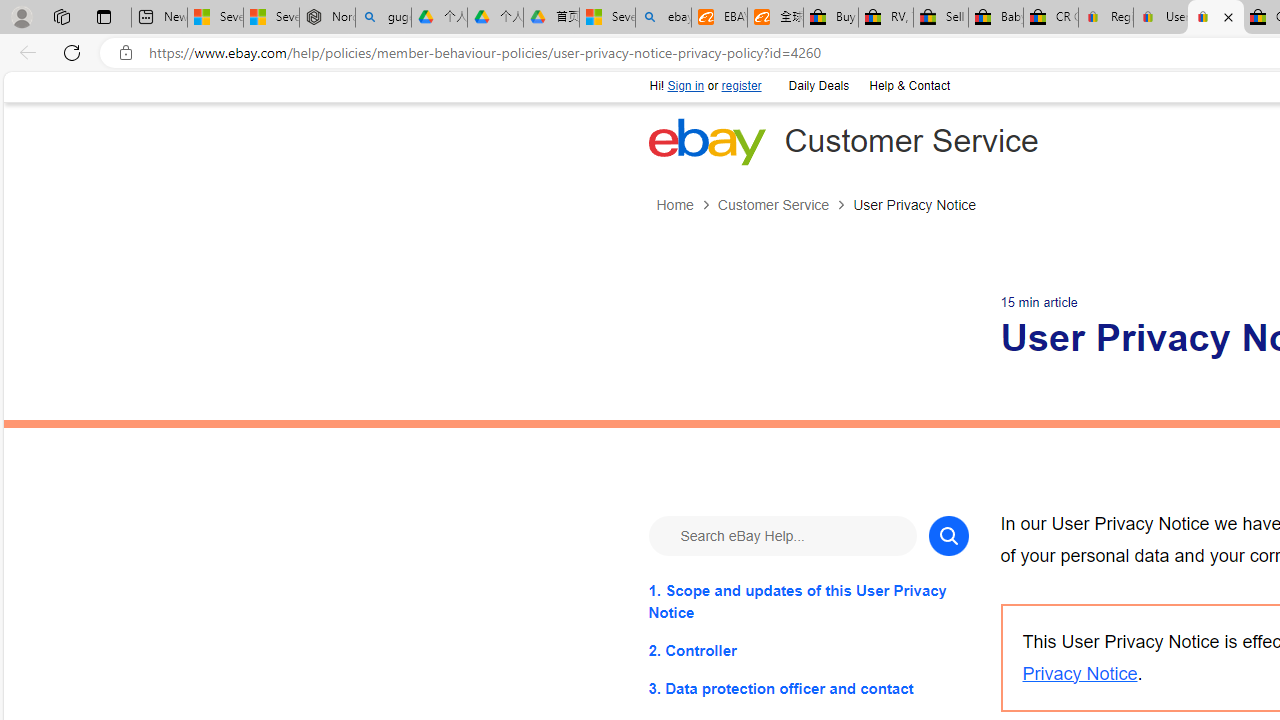  Describe the element at coordinates (740, 86) in the screenshot. I see `register` at that location.